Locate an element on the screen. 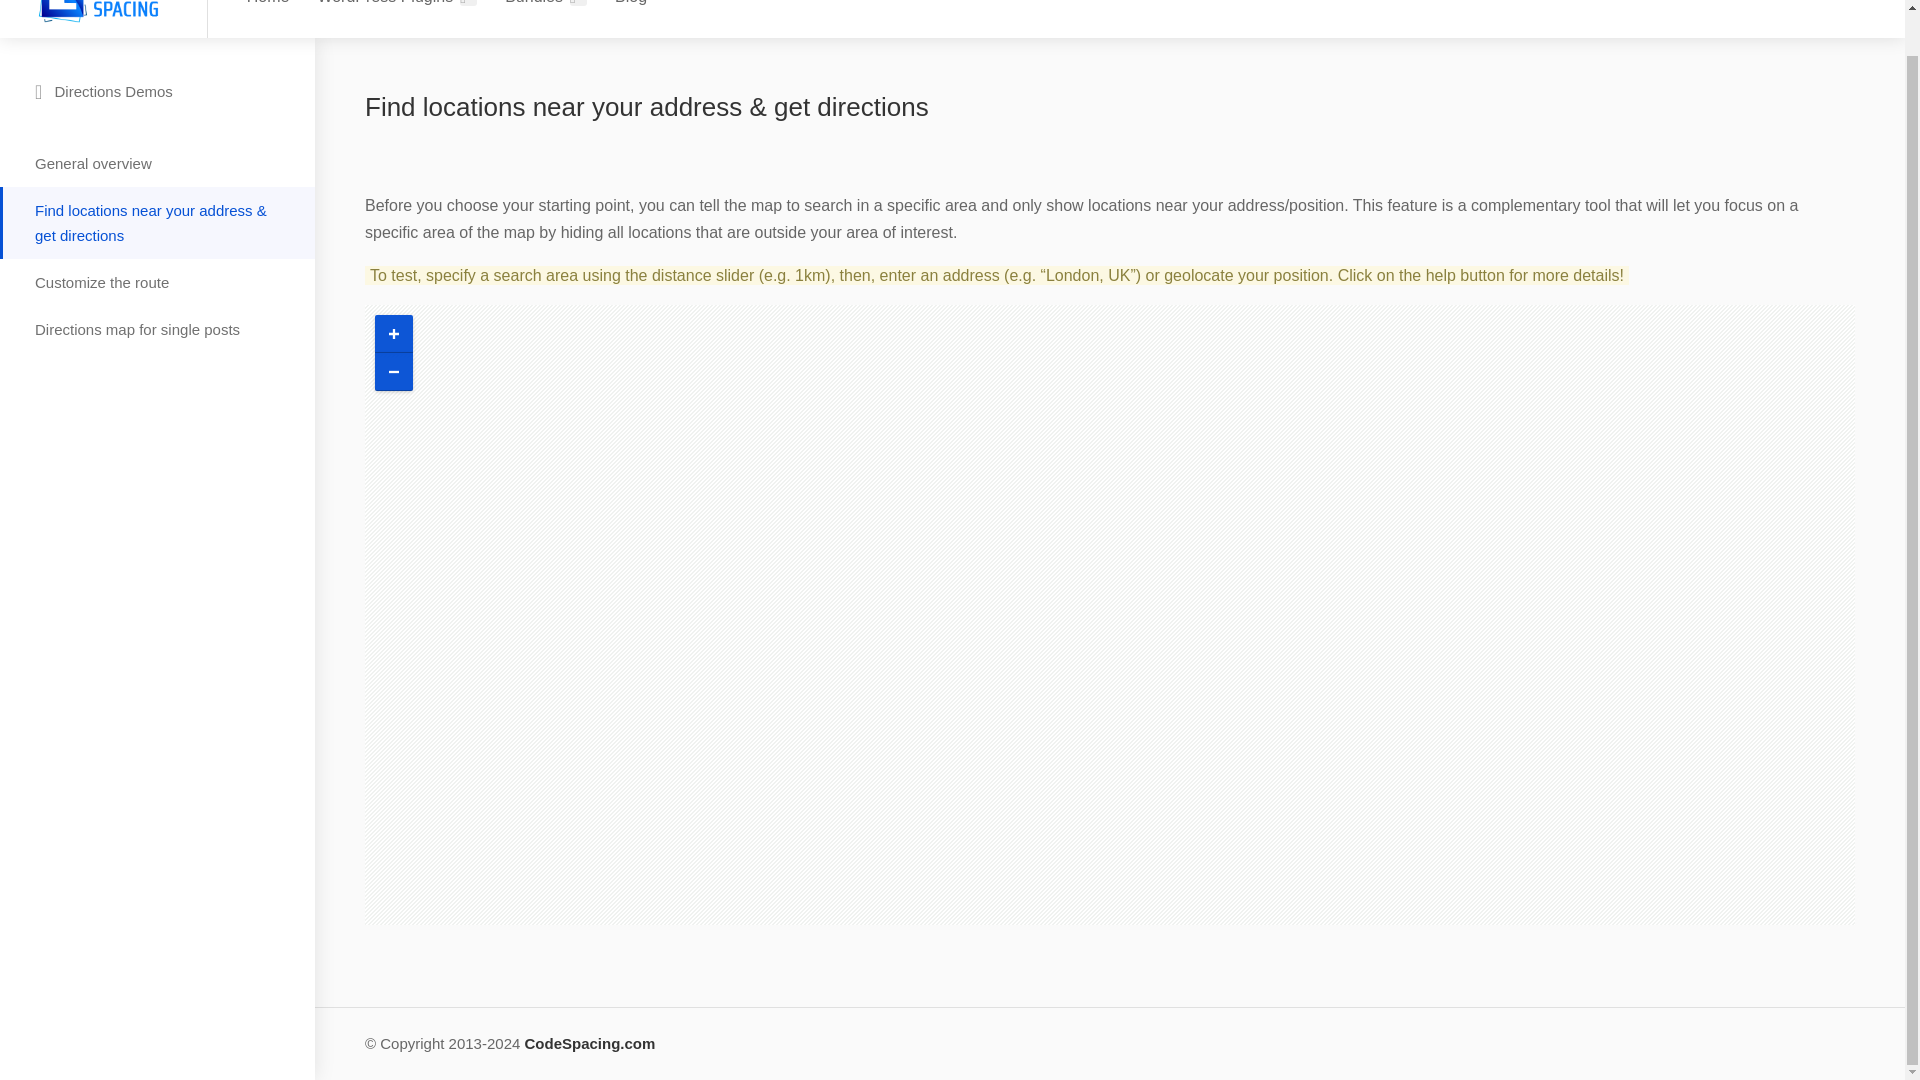 The width and height of the screenshot is (1920, 1080). Zoom in is located at coordinates (393, 334).